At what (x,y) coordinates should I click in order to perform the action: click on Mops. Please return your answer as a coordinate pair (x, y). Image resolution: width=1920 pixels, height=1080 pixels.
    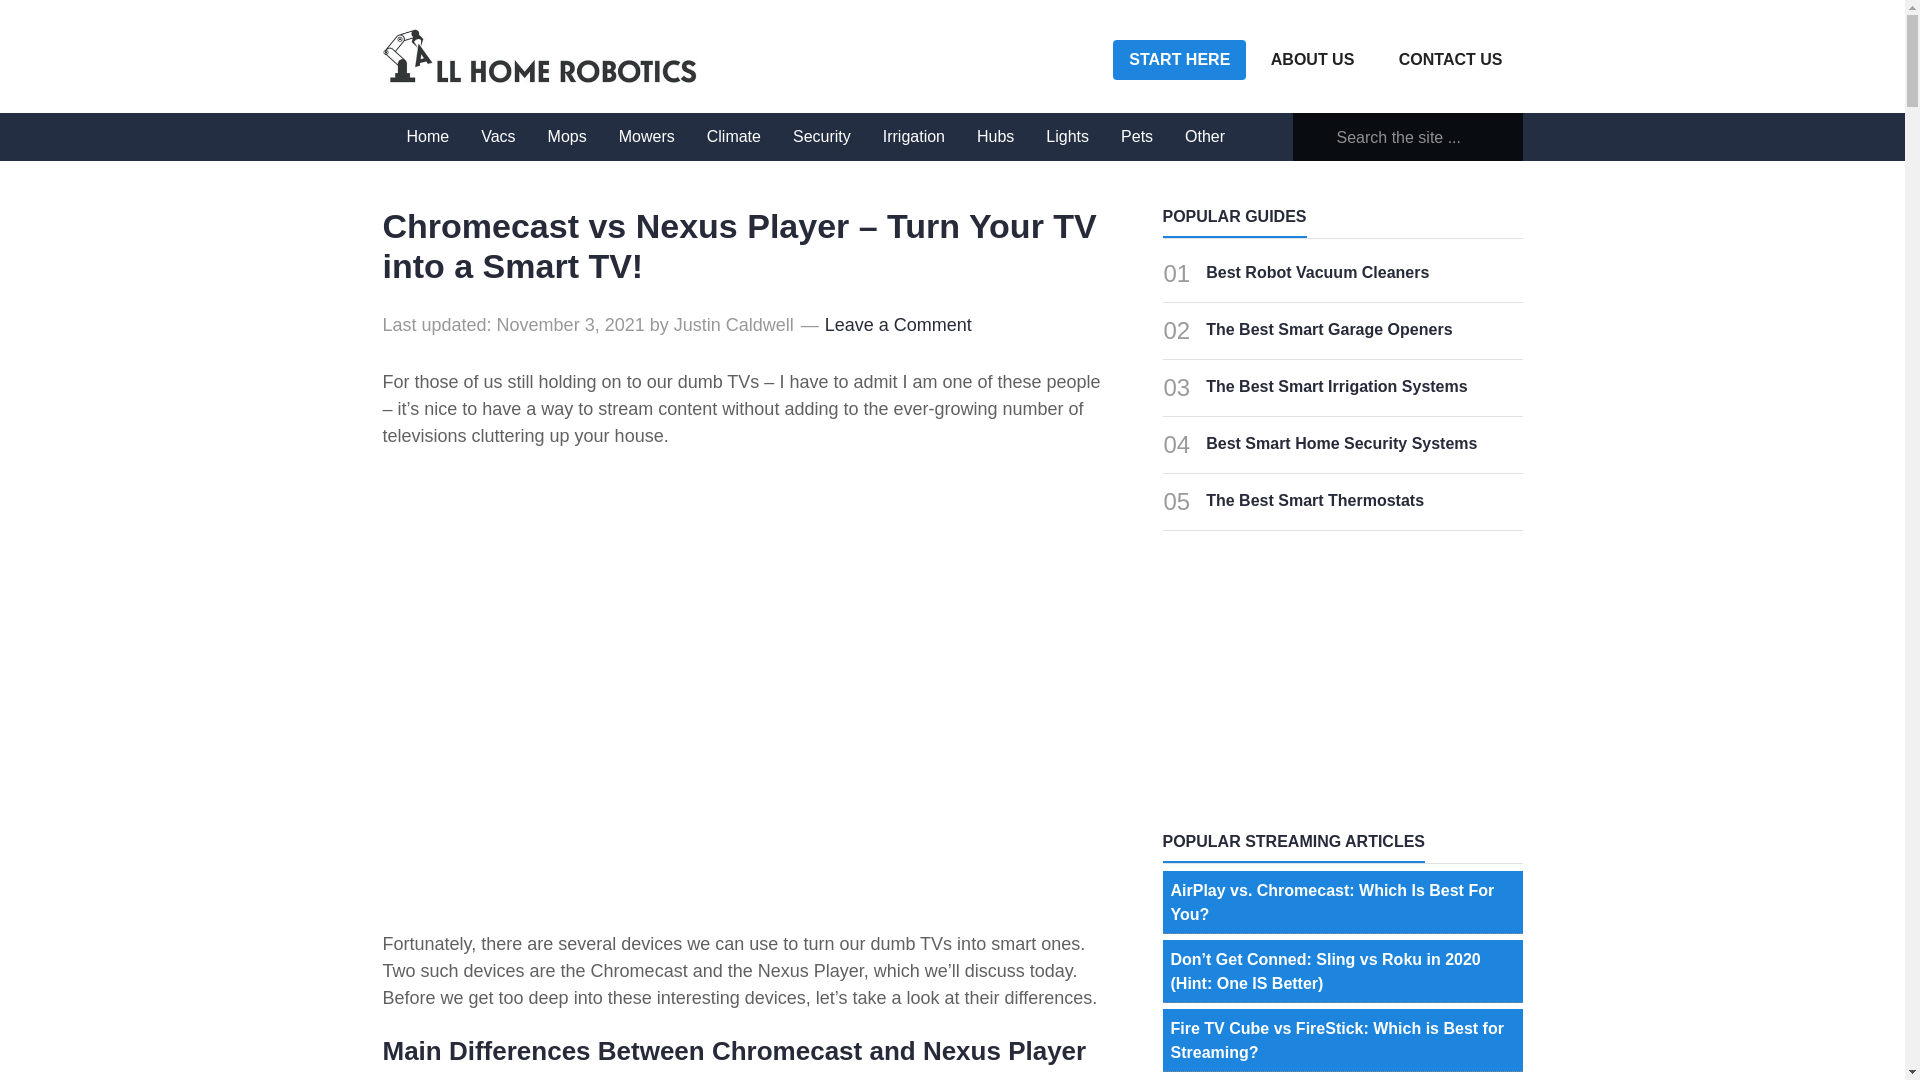
    Looking at the image, I should click on (566, 136).